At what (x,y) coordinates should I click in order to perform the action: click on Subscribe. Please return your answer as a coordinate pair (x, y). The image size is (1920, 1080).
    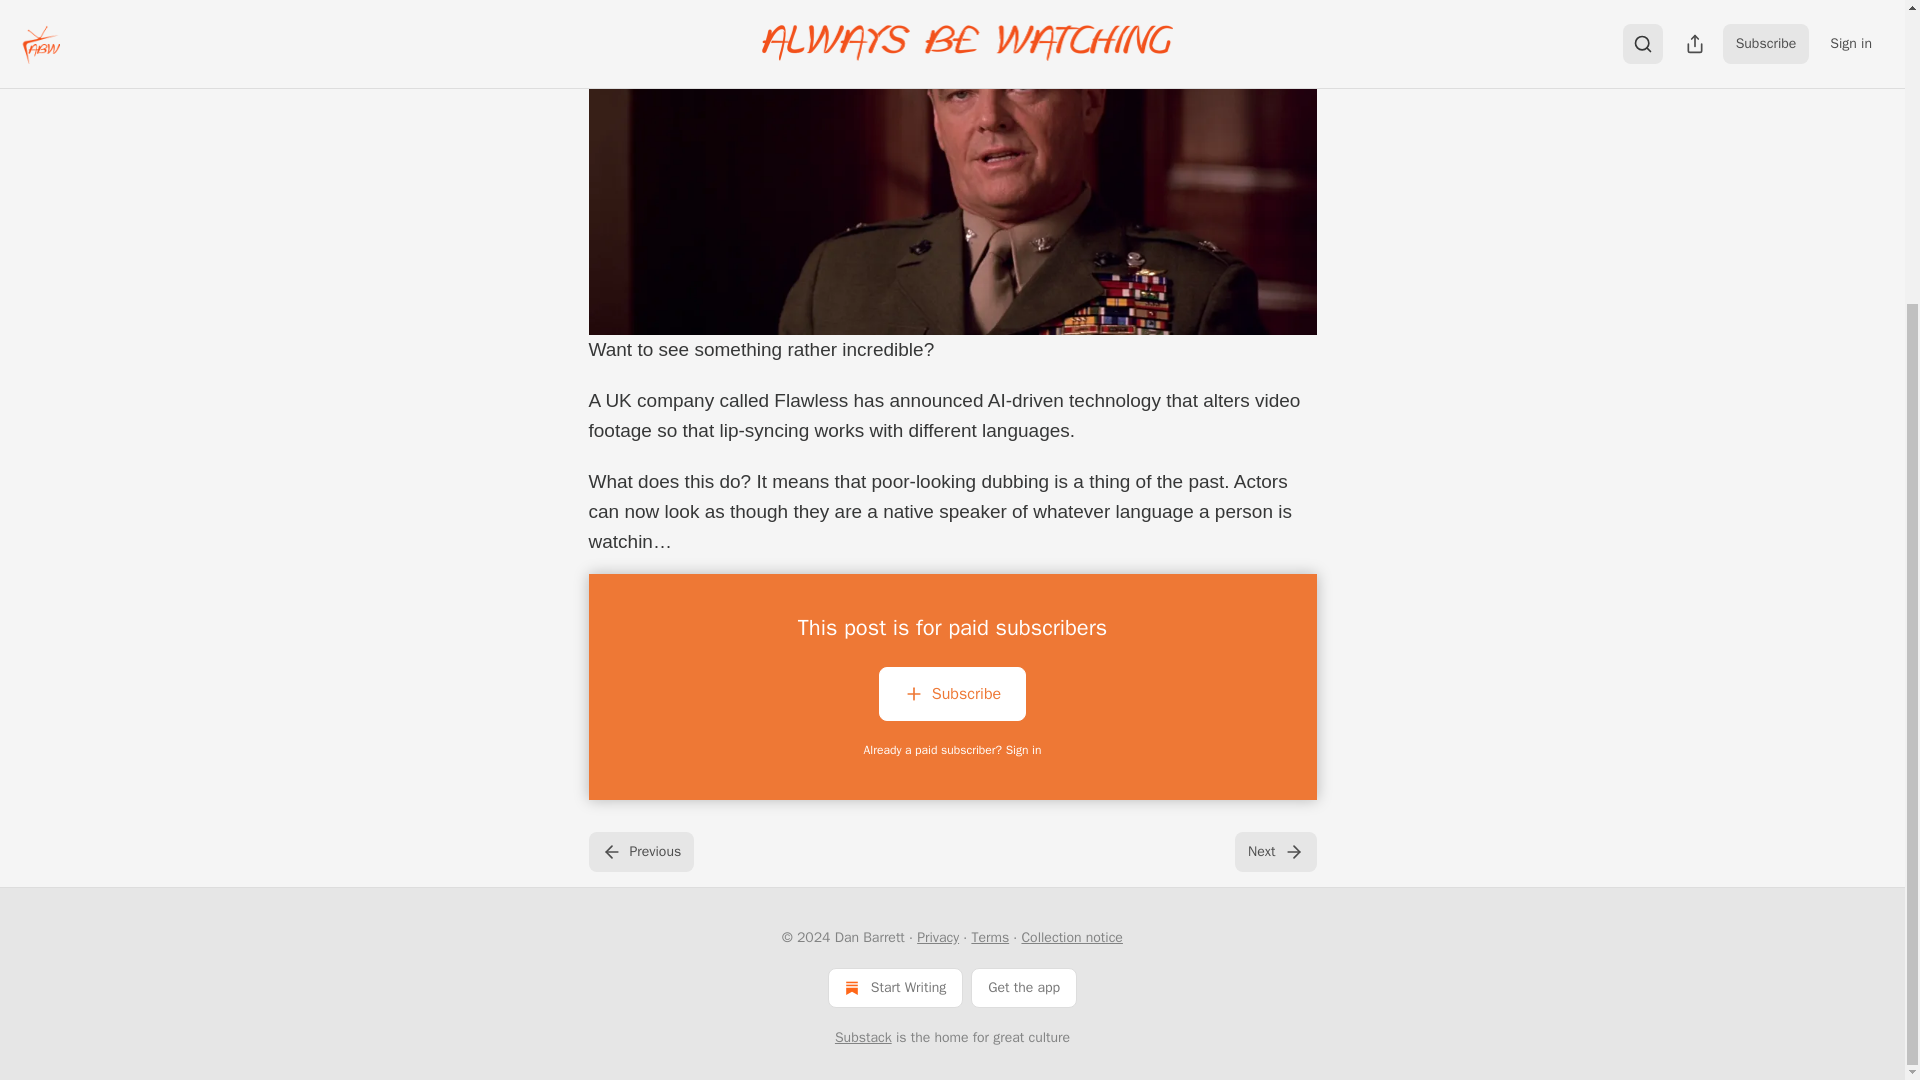
    Looking at the image, I should click on (952, 697).